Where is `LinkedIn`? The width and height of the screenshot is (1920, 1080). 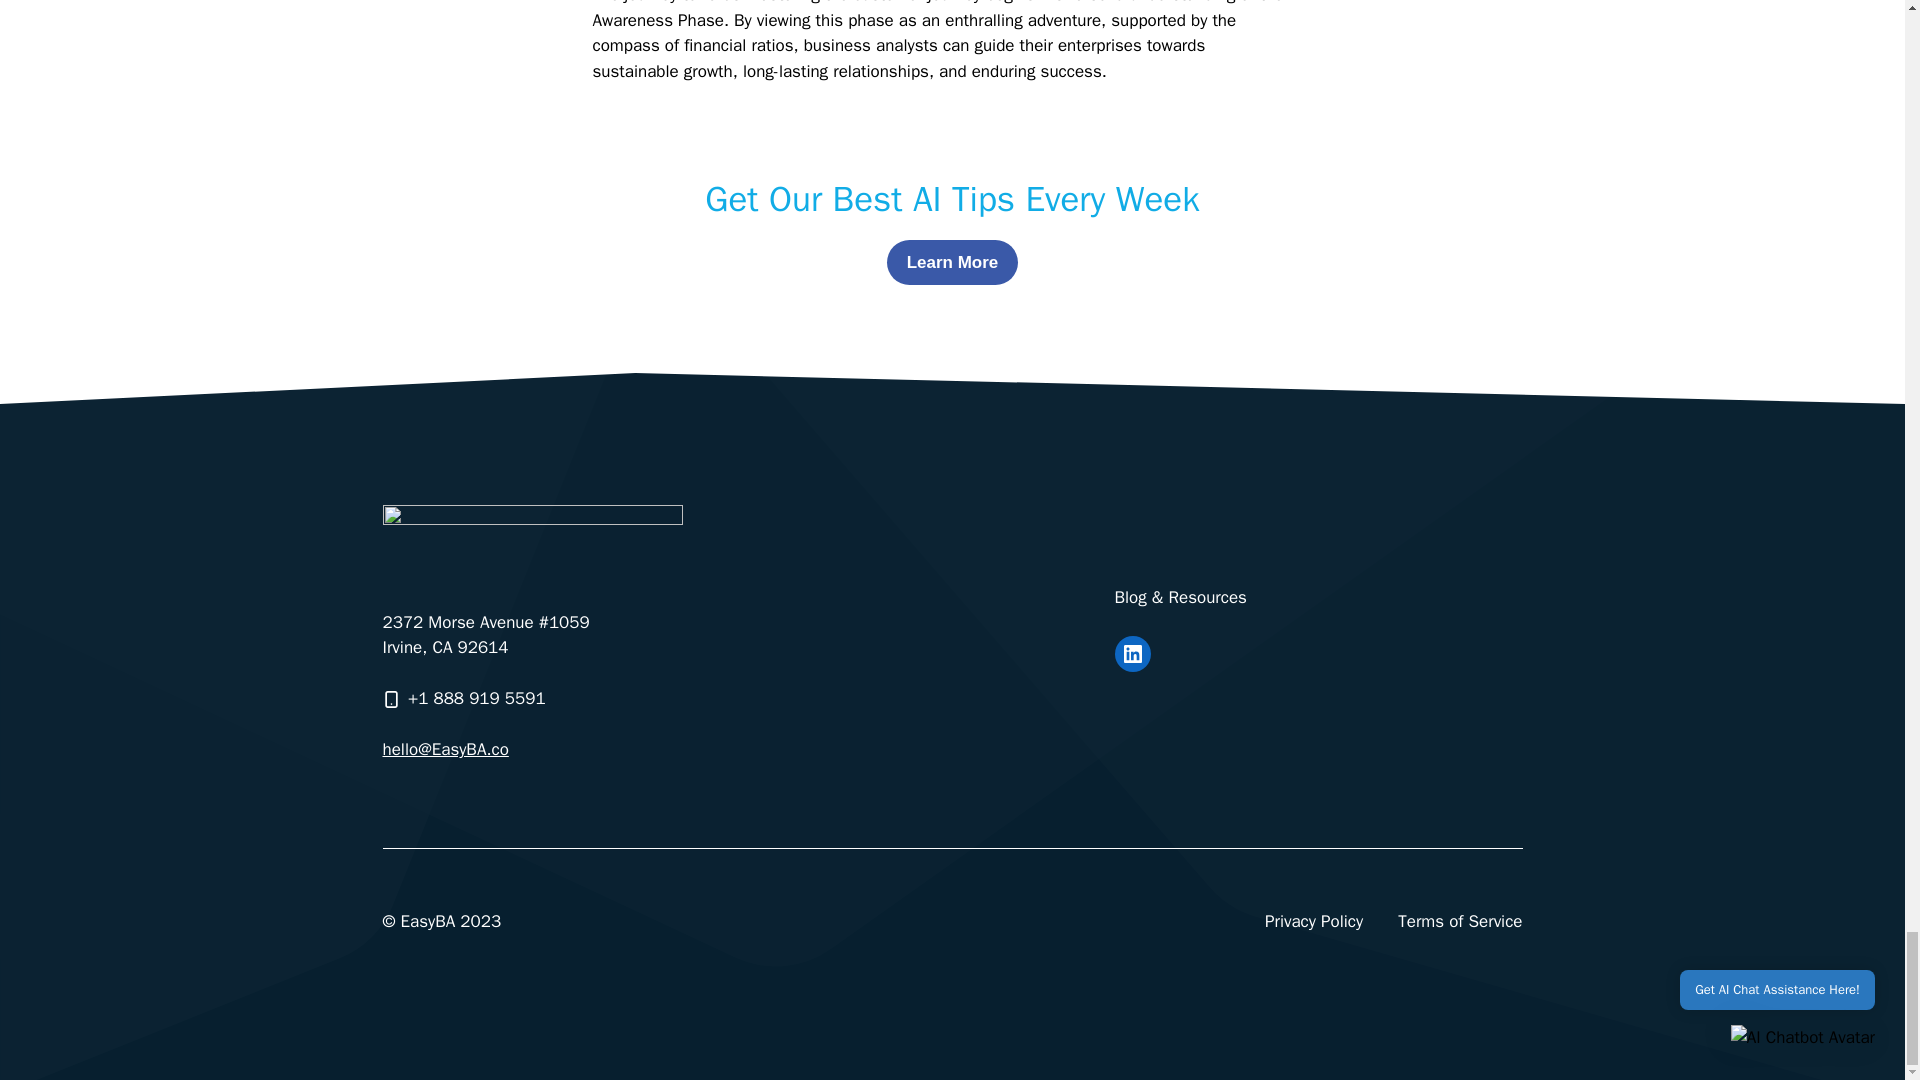
LinkedIn is located at coordinates (1132, 654).